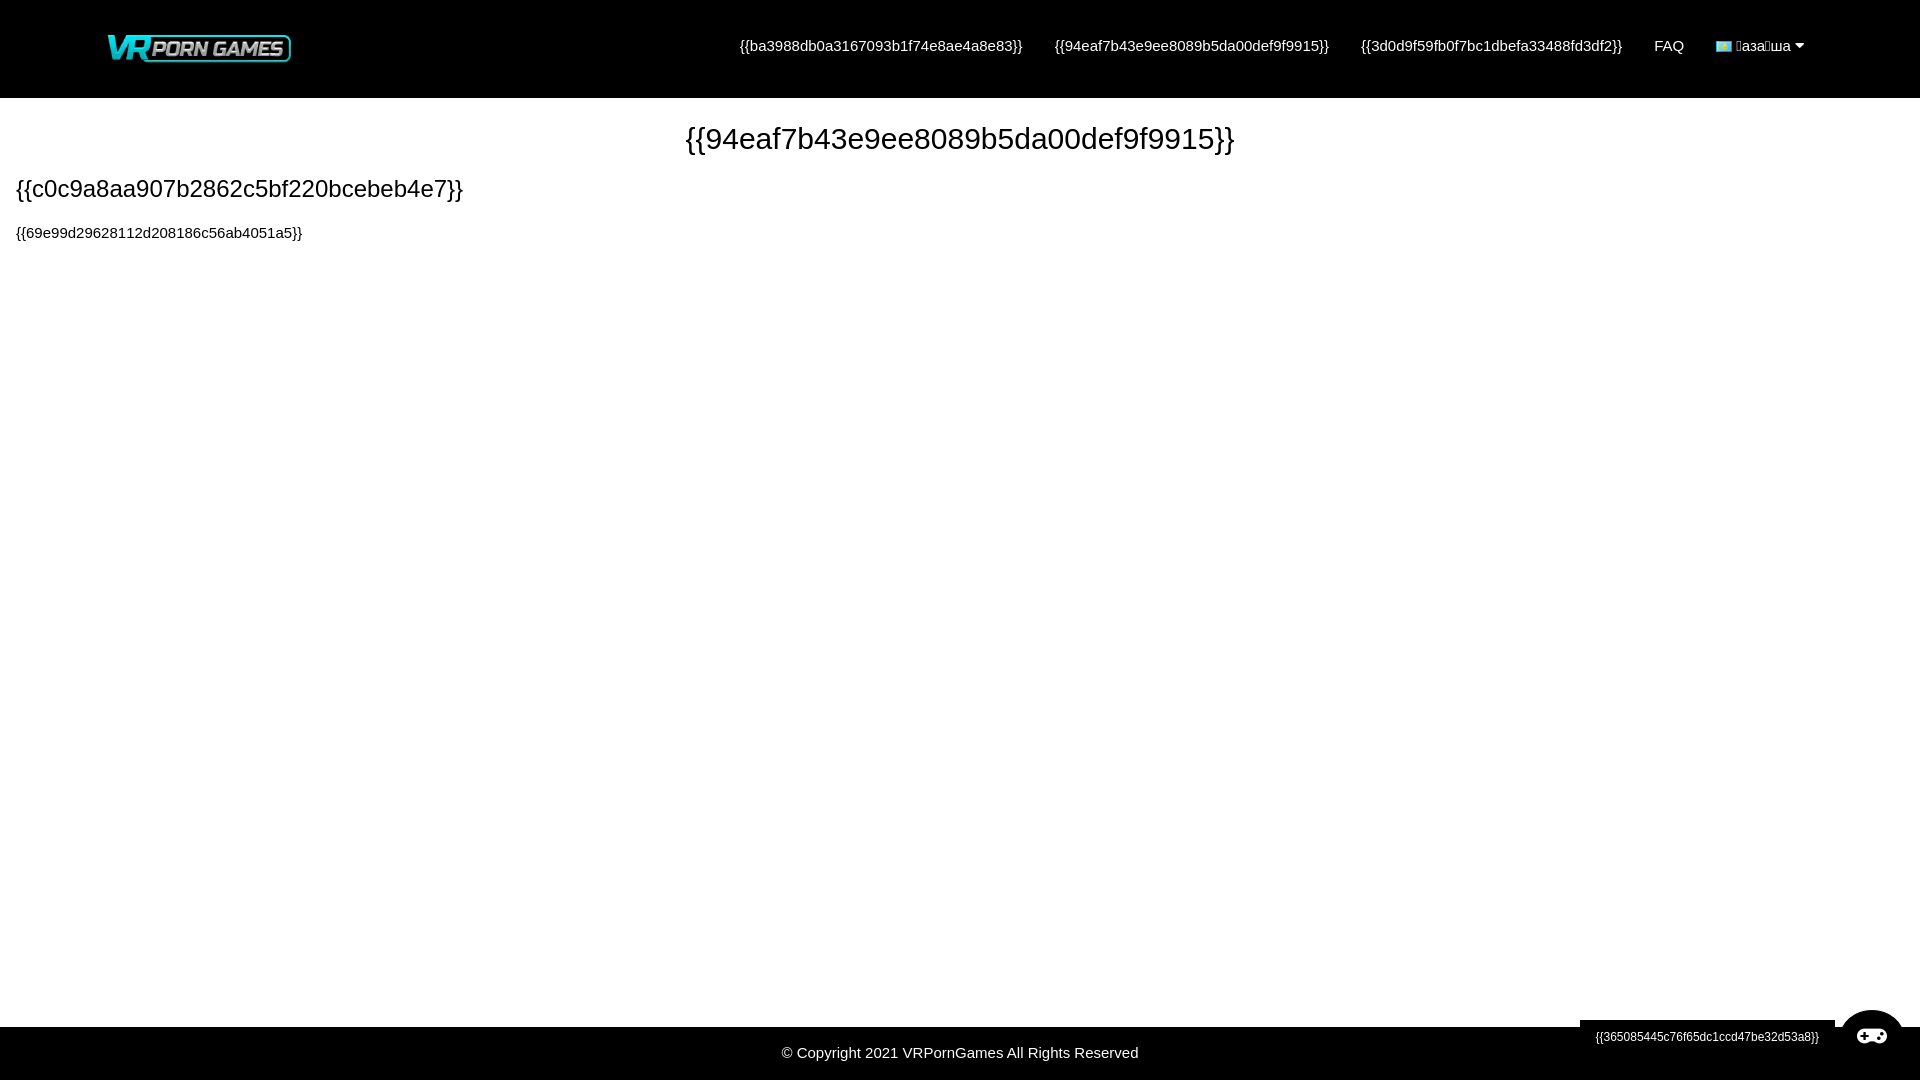  I want to click on FAQ, so click(1669, 46).